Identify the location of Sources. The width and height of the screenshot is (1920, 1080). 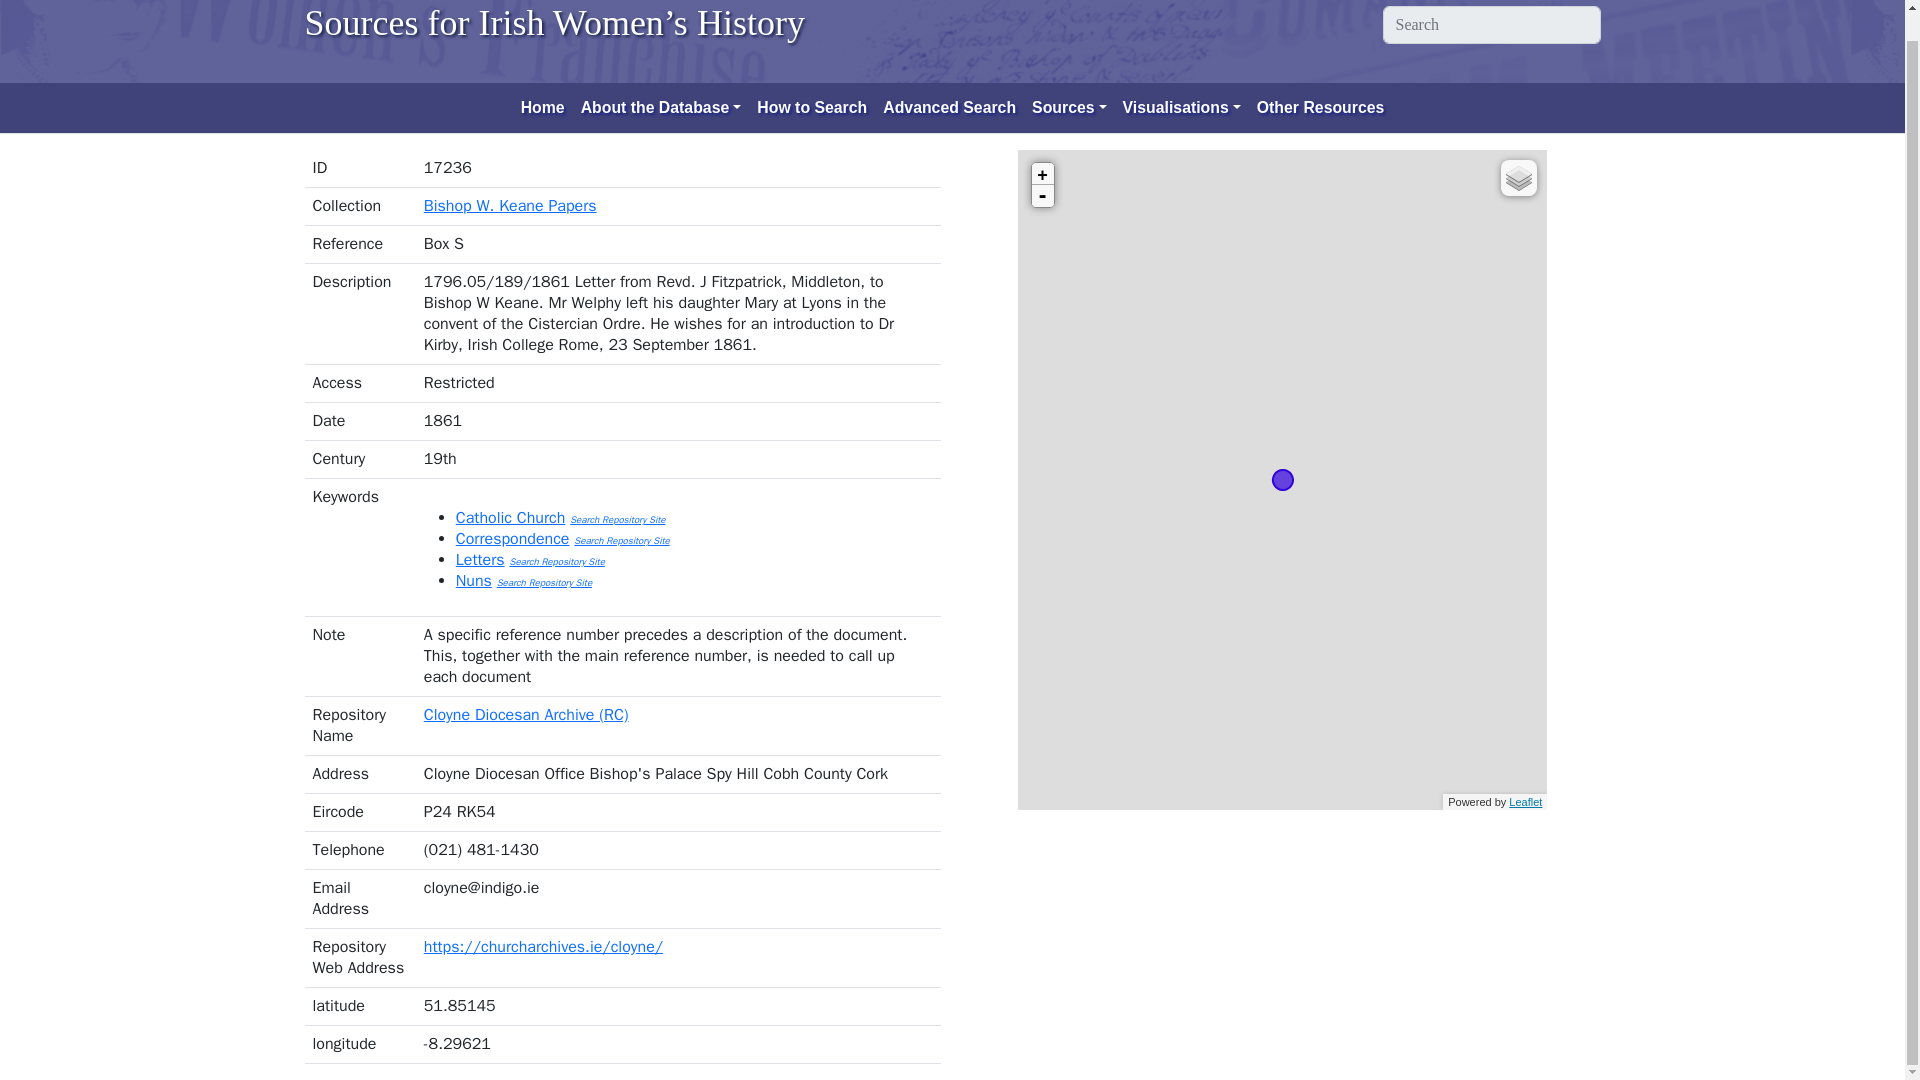
(1069, 108).